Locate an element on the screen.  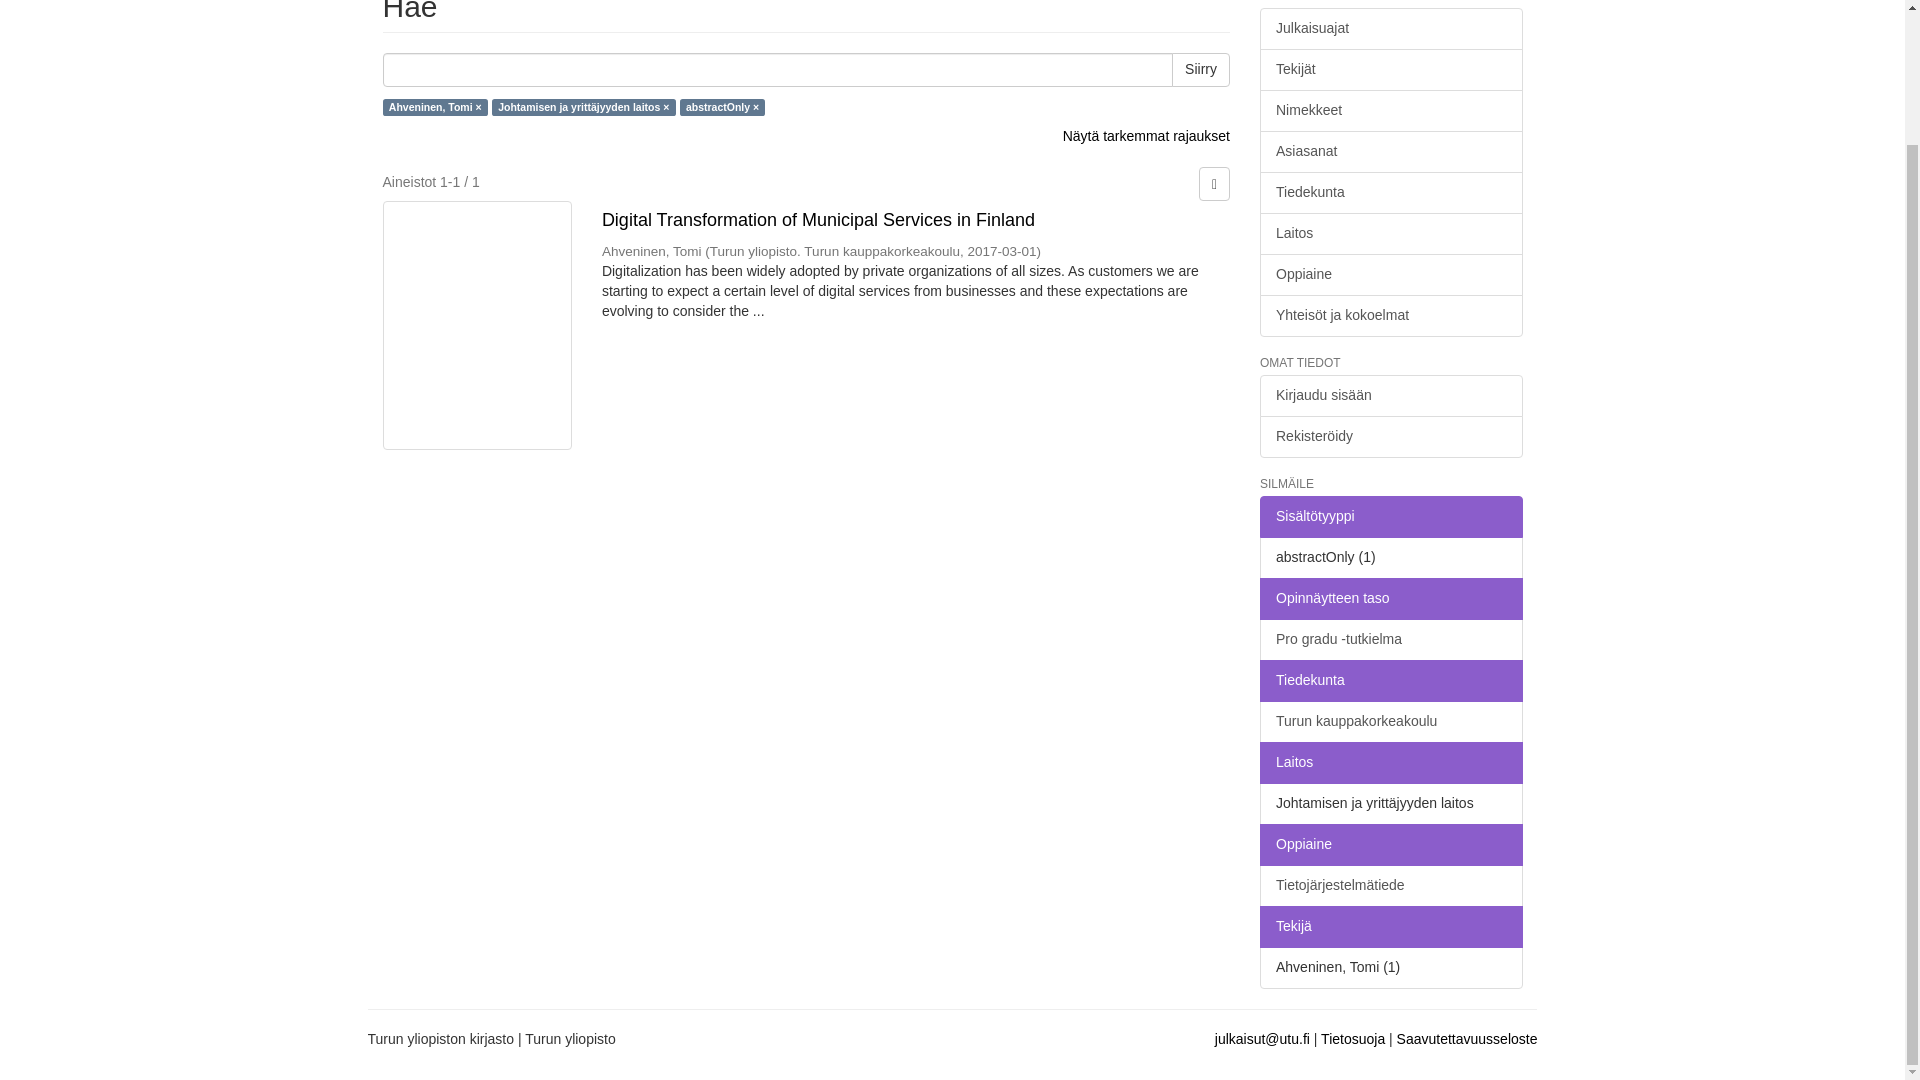
Siirry is located at coordinates (1200, 70).